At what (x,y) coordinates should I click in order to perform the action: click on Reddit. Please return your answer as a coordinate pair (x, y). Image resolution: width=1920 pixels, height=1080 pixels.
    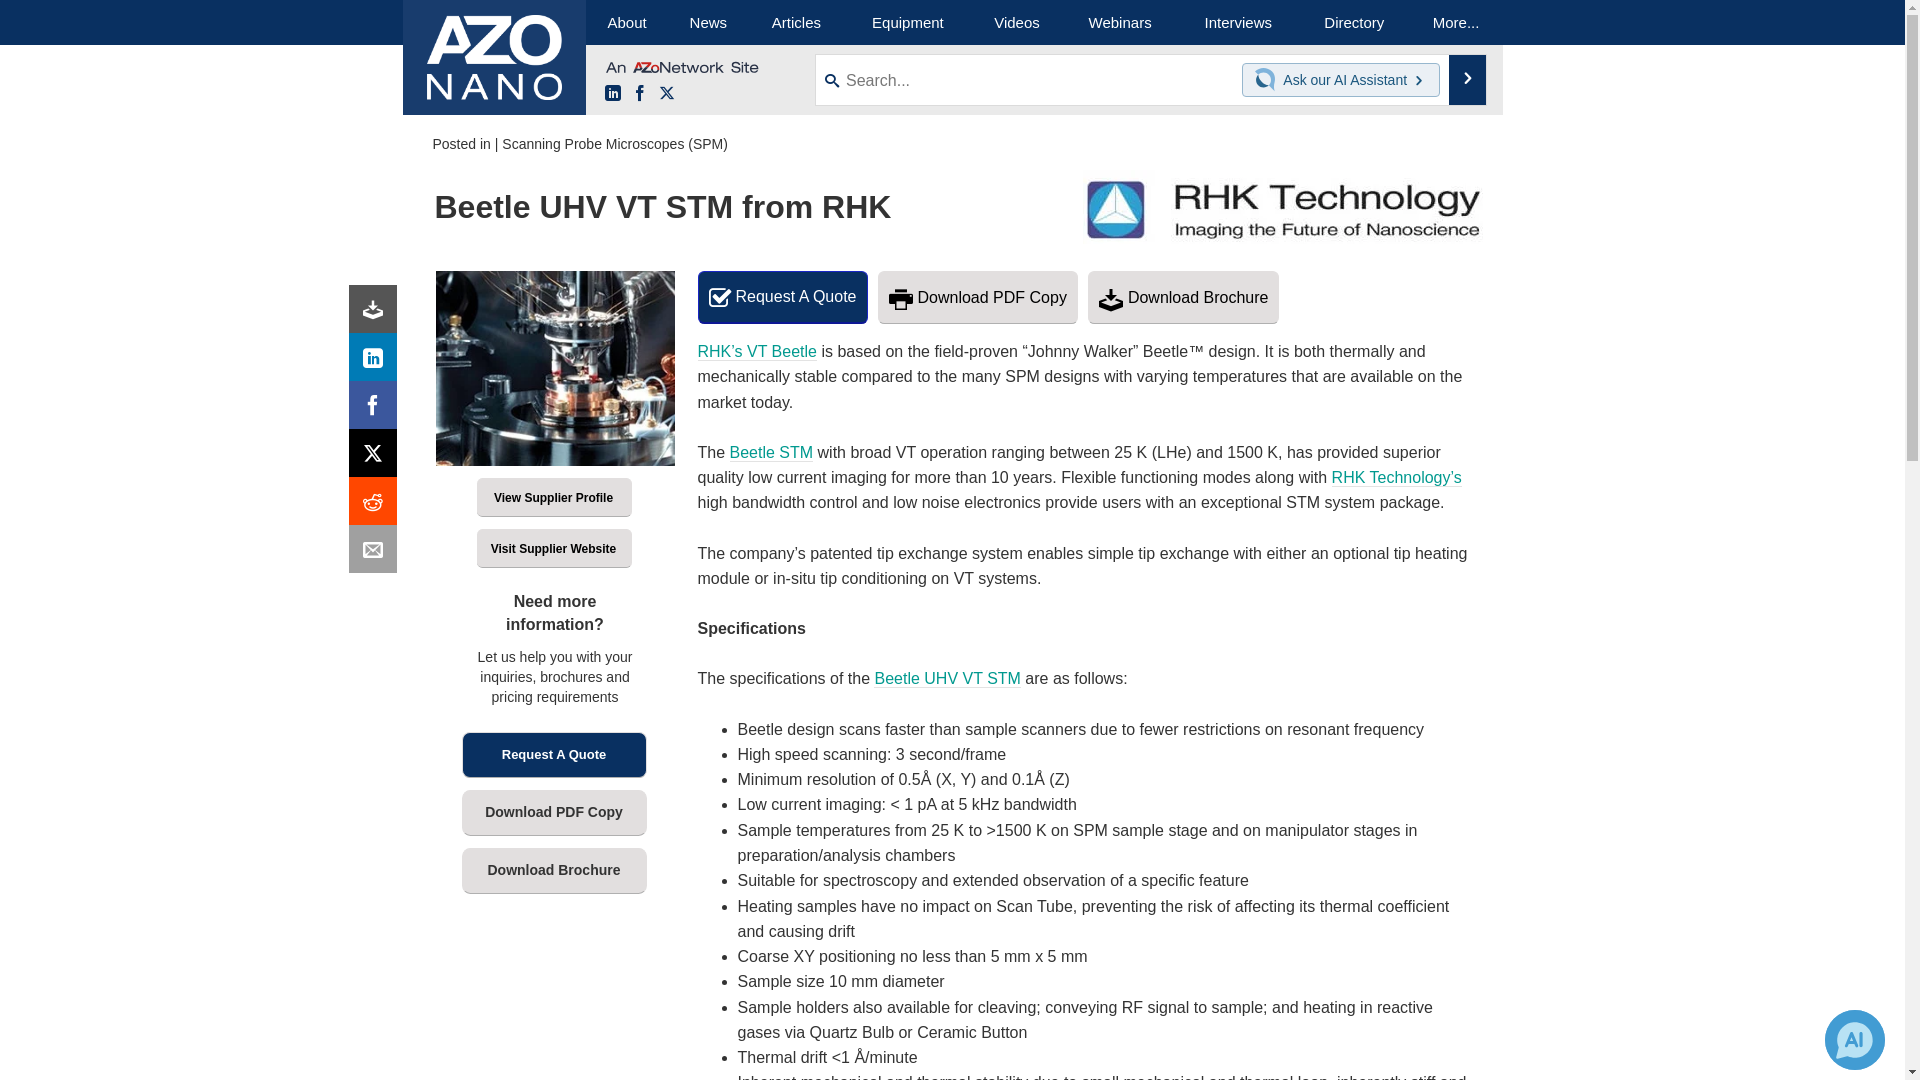
    Looking at the image, I should click on (377, 506).